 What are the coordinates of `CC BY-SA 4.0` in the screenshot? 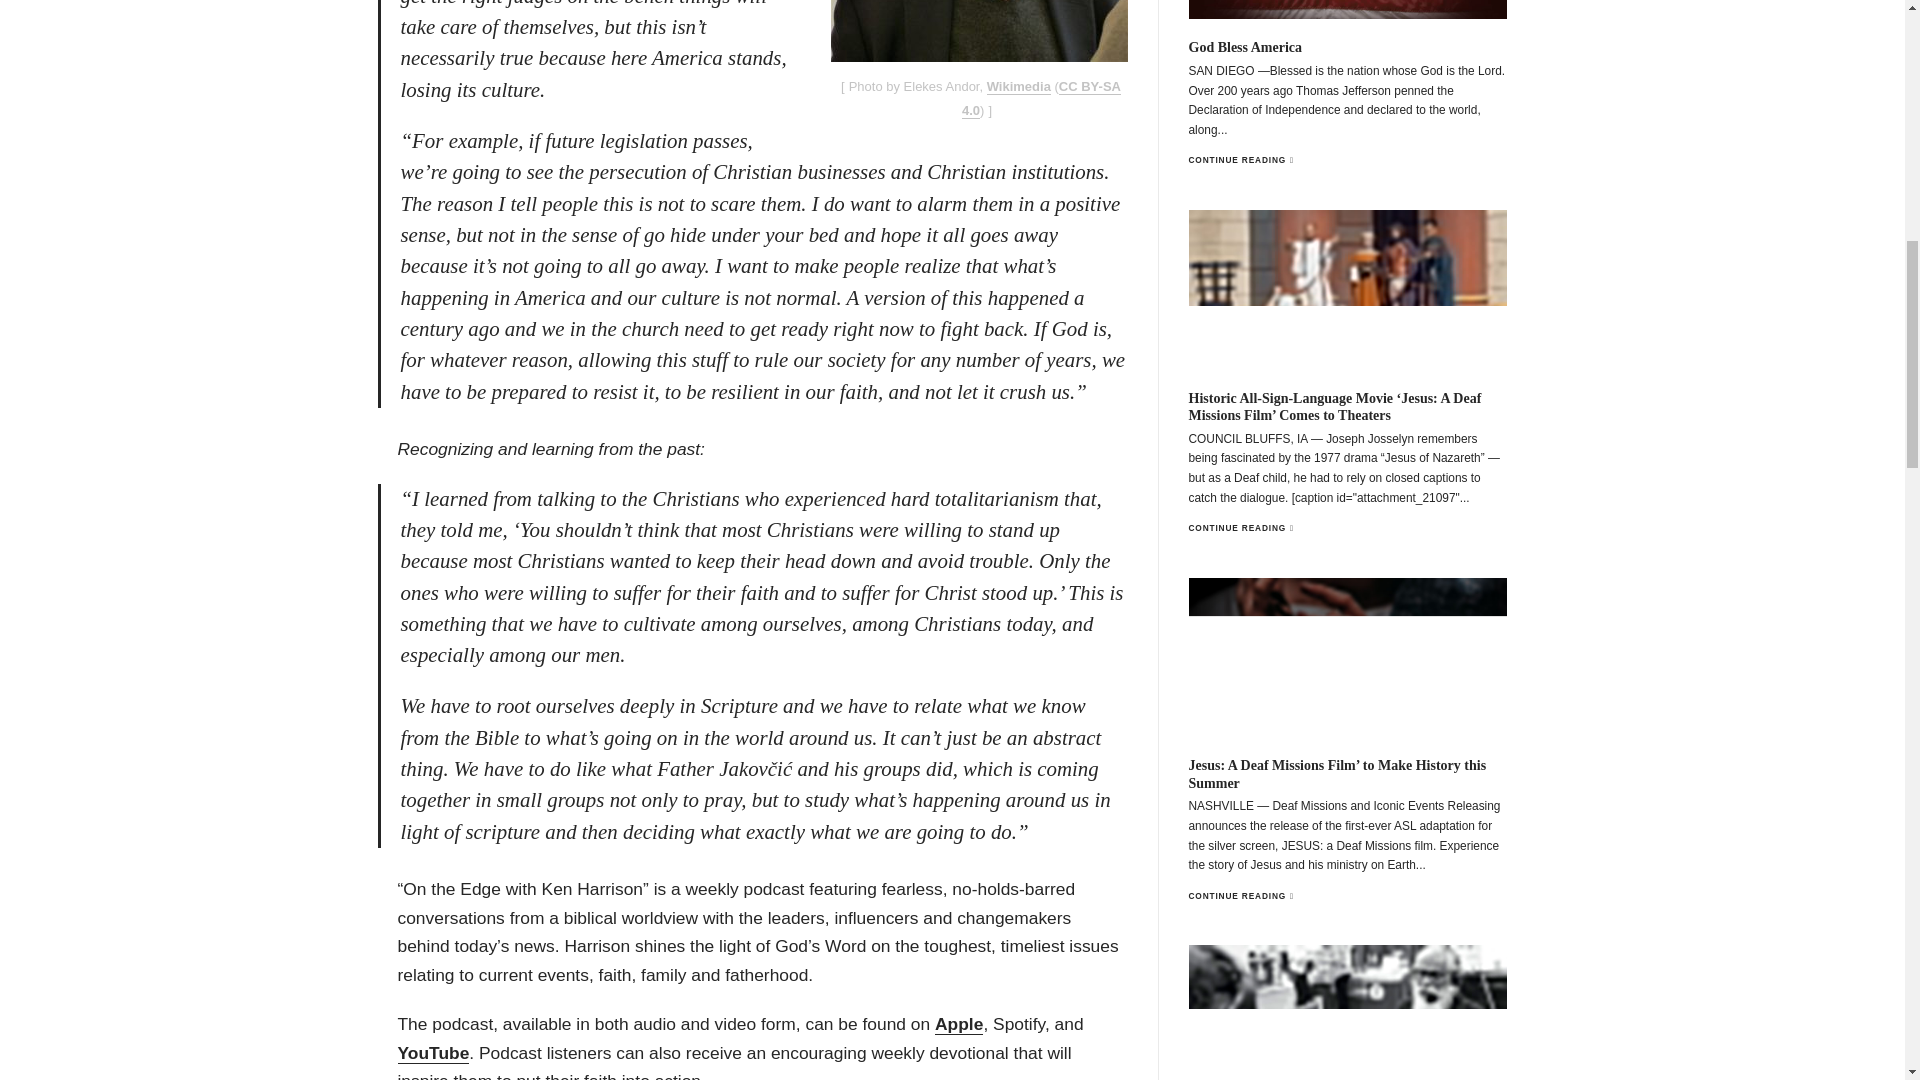 It's located at (1041, 98).